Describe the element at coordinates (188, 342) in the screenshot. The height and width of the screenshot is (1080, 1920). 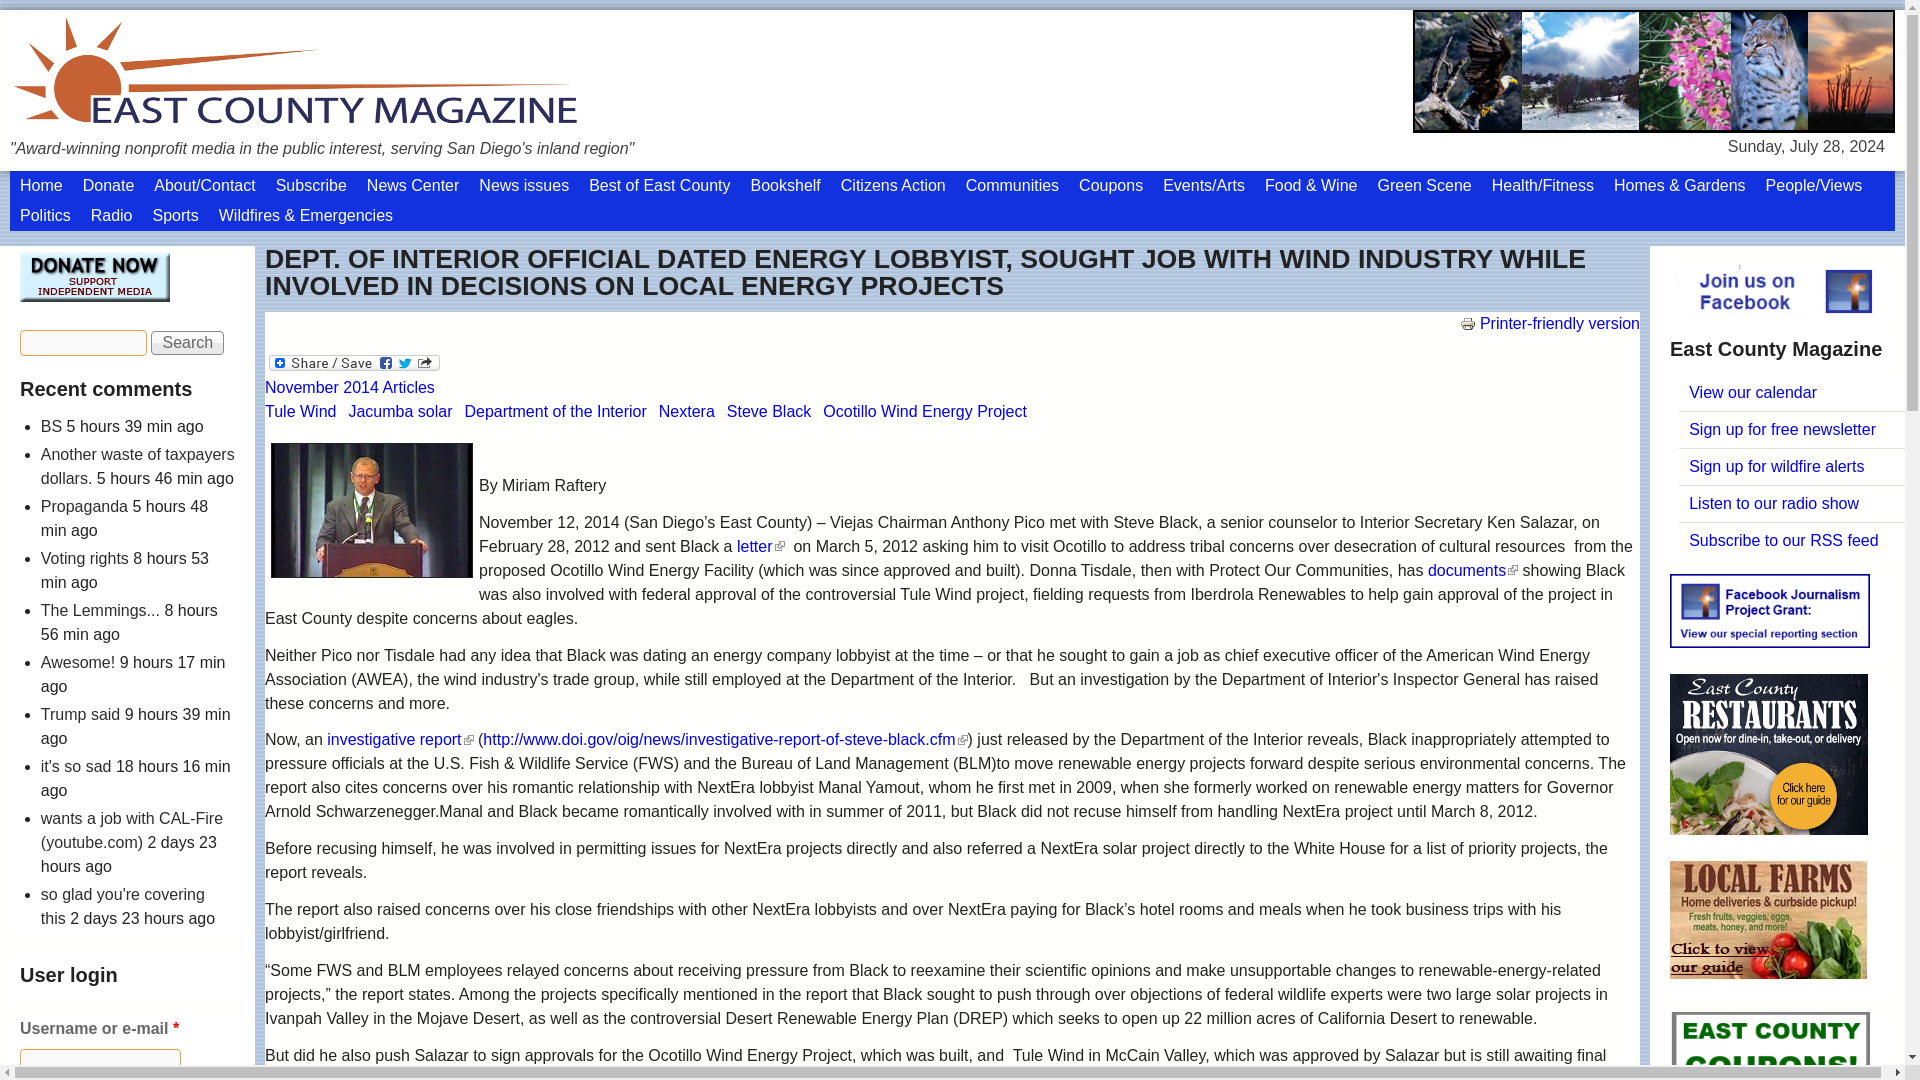
I see `Search` at that location.